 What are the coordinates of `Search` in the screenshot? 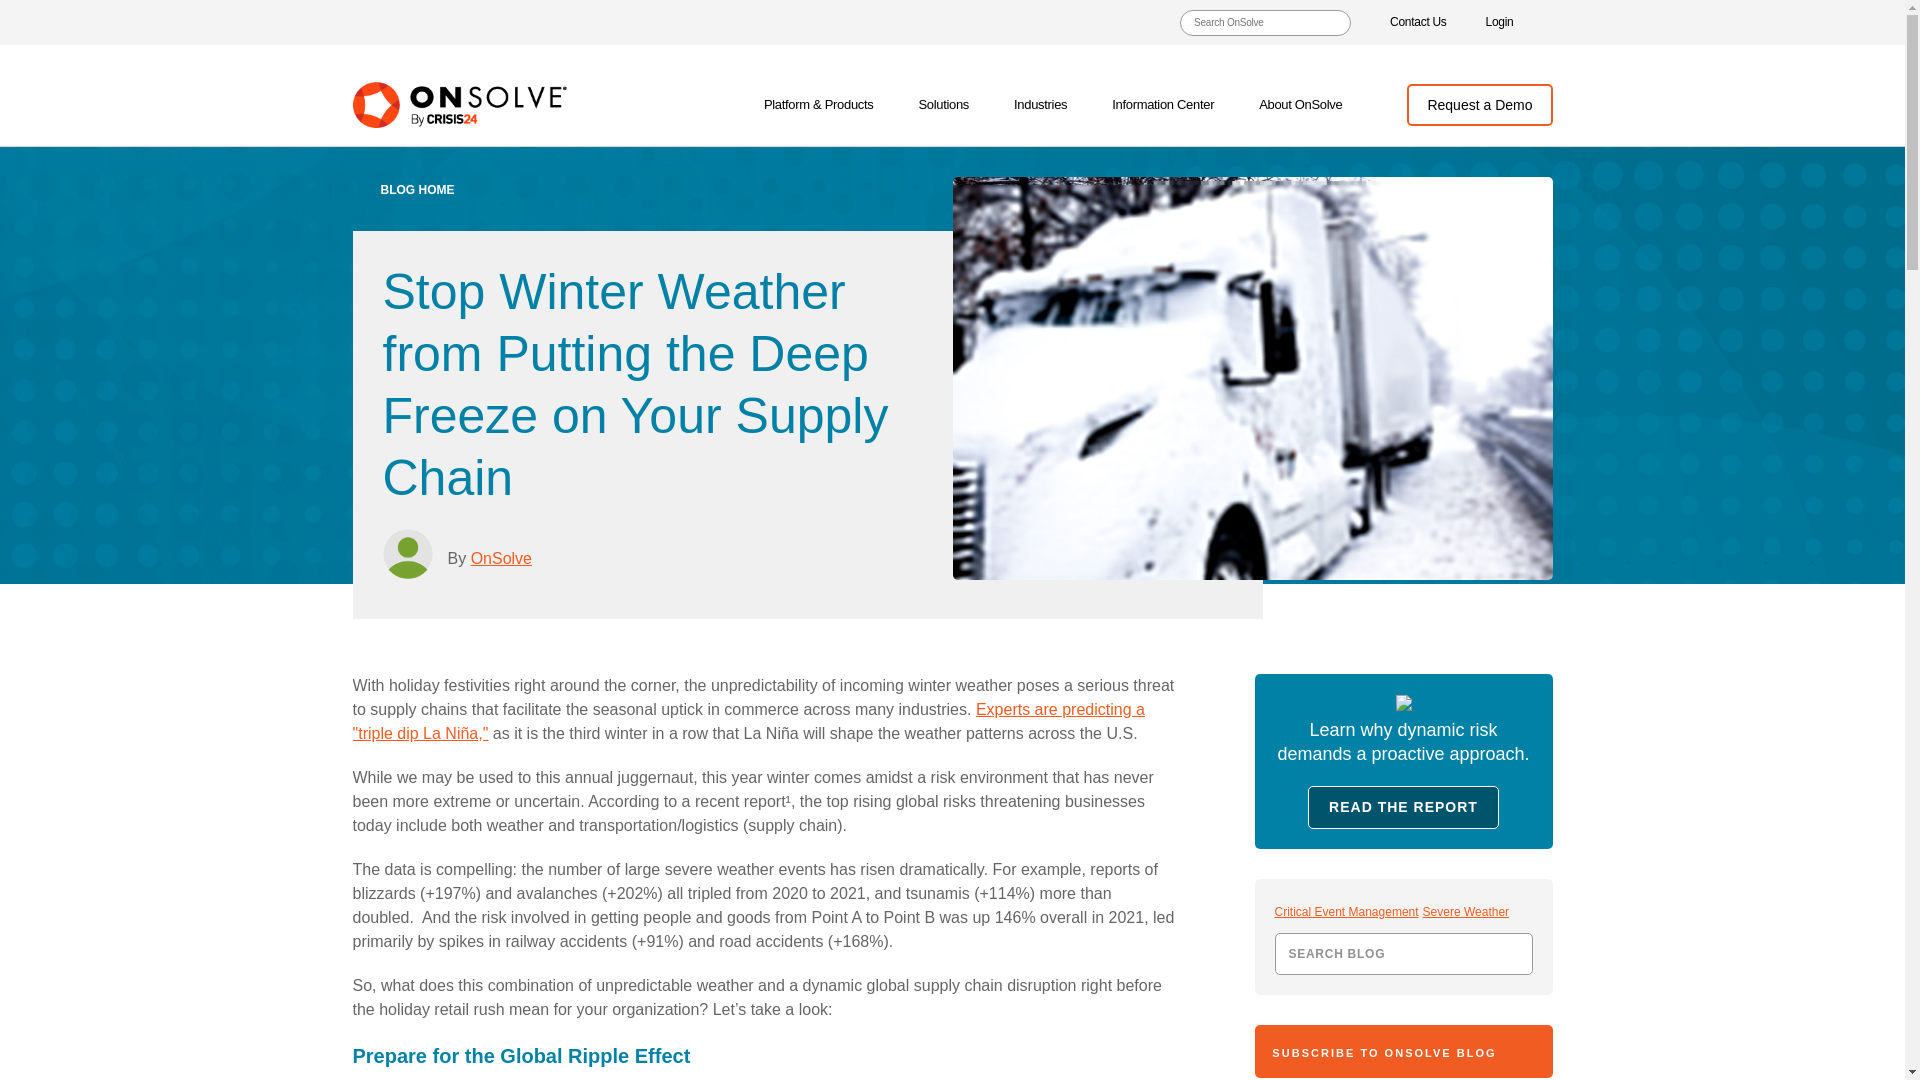 It's located at (1510, 954).